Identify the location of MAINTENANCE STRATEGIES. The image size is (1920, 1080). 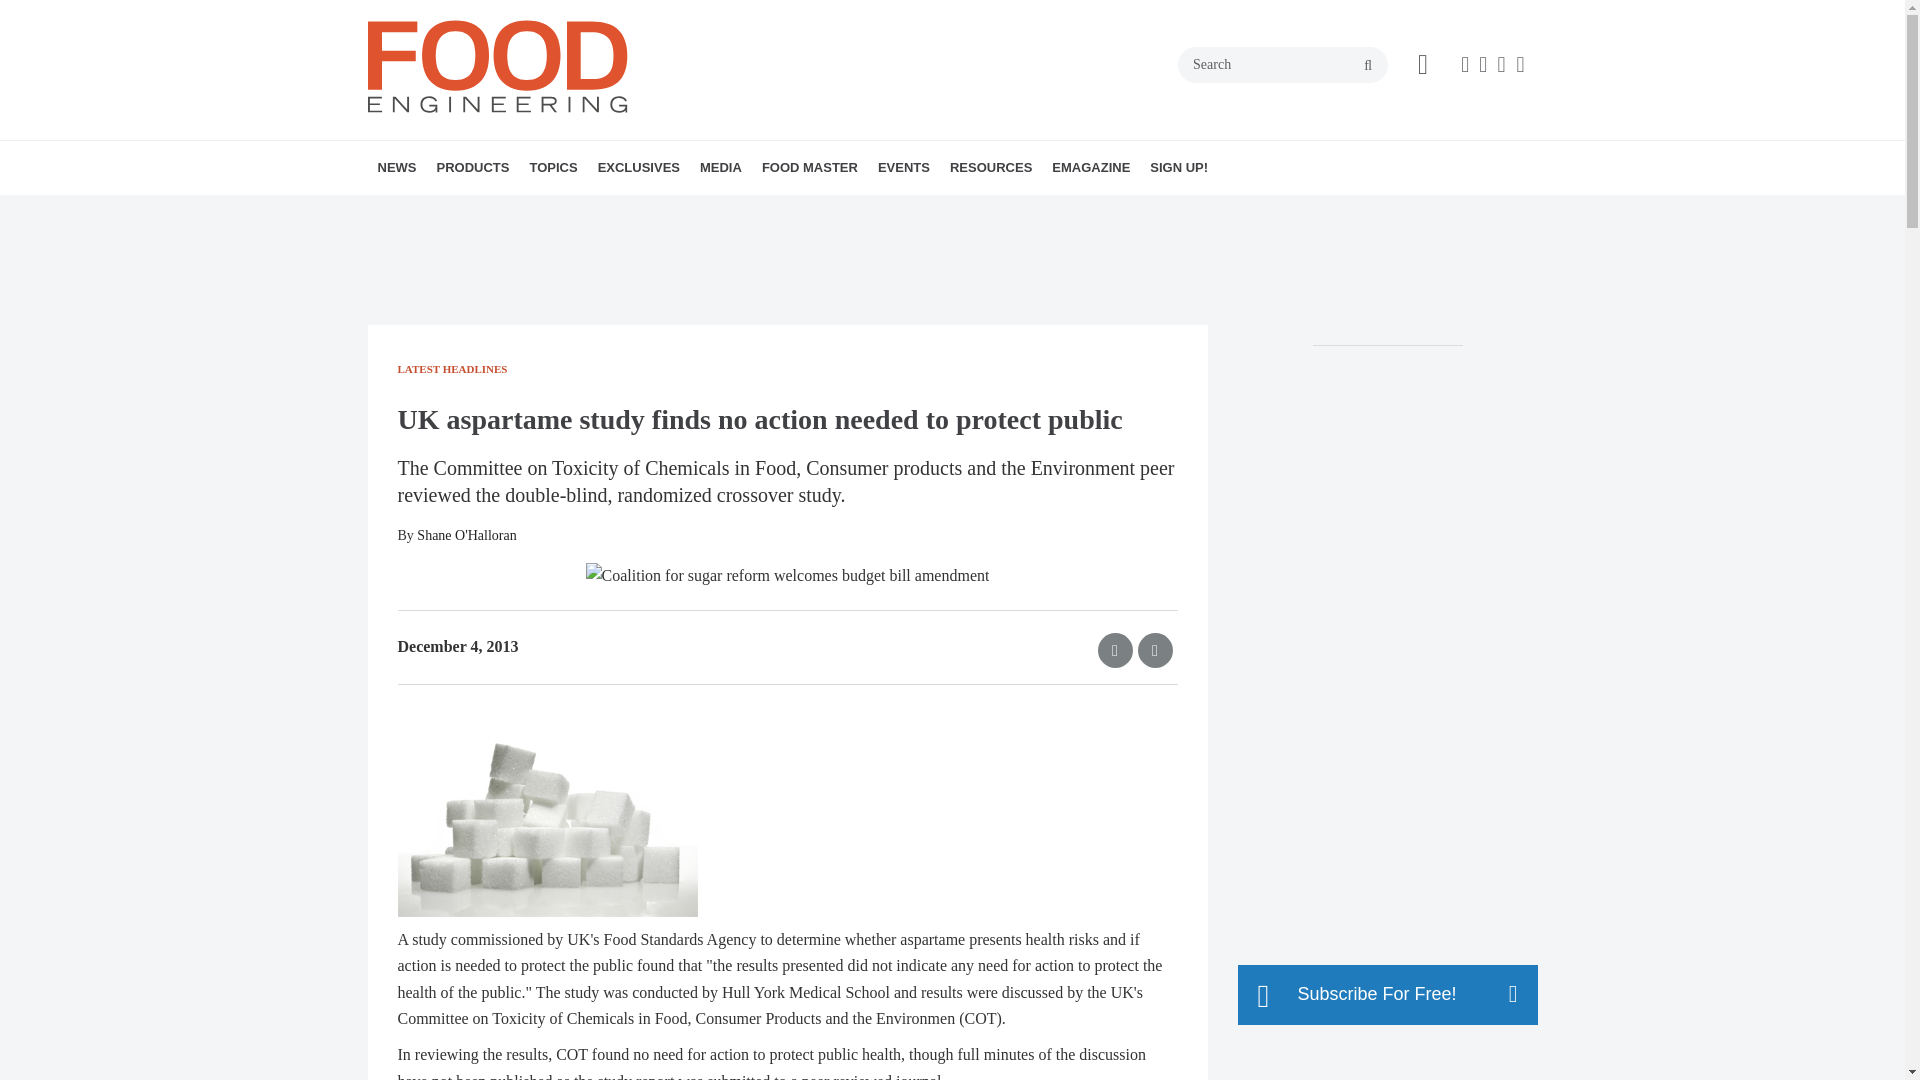
(685, 211).